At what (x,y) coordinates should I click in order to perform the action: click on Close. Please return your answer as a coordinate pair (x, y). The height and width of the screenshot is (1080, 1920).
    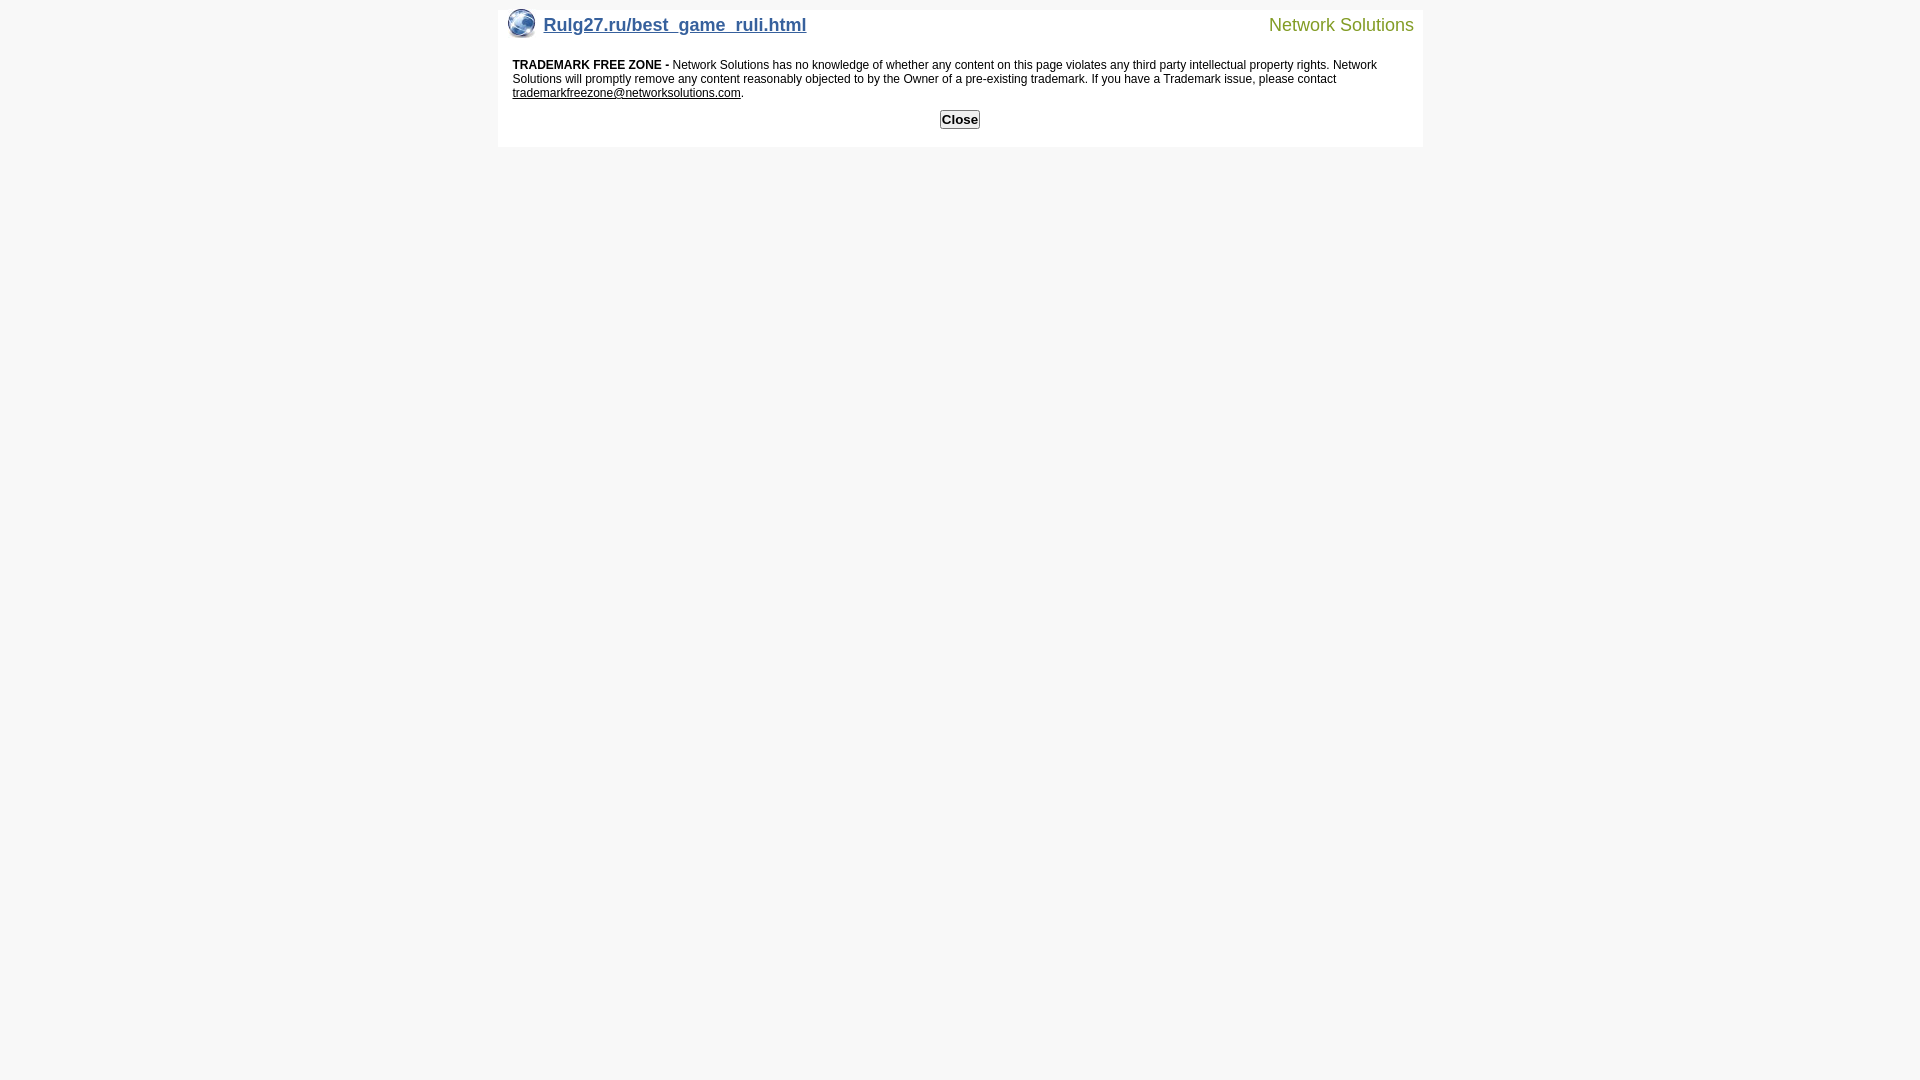
    Looking at the image, I should click on (960, 120).